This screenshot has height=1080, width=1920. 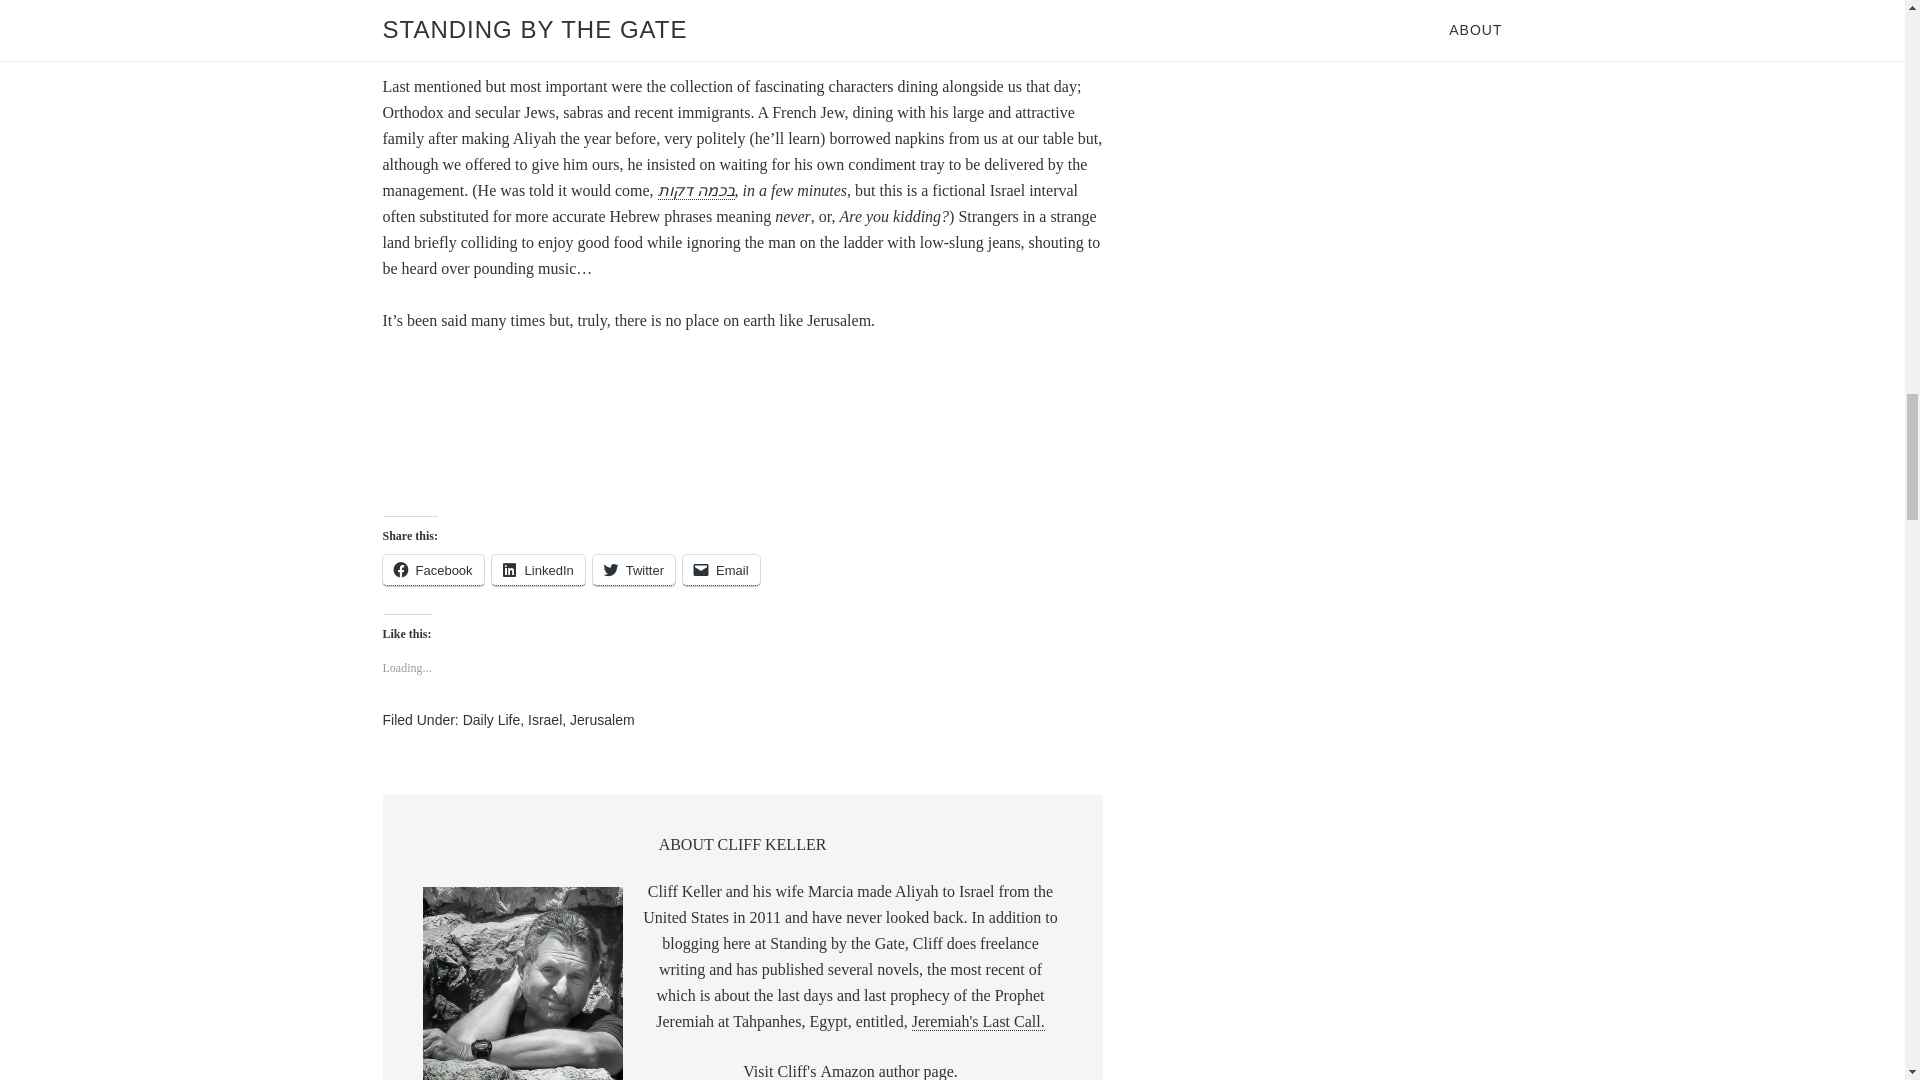 I want to click on Israel, so click(x=545, y=719).